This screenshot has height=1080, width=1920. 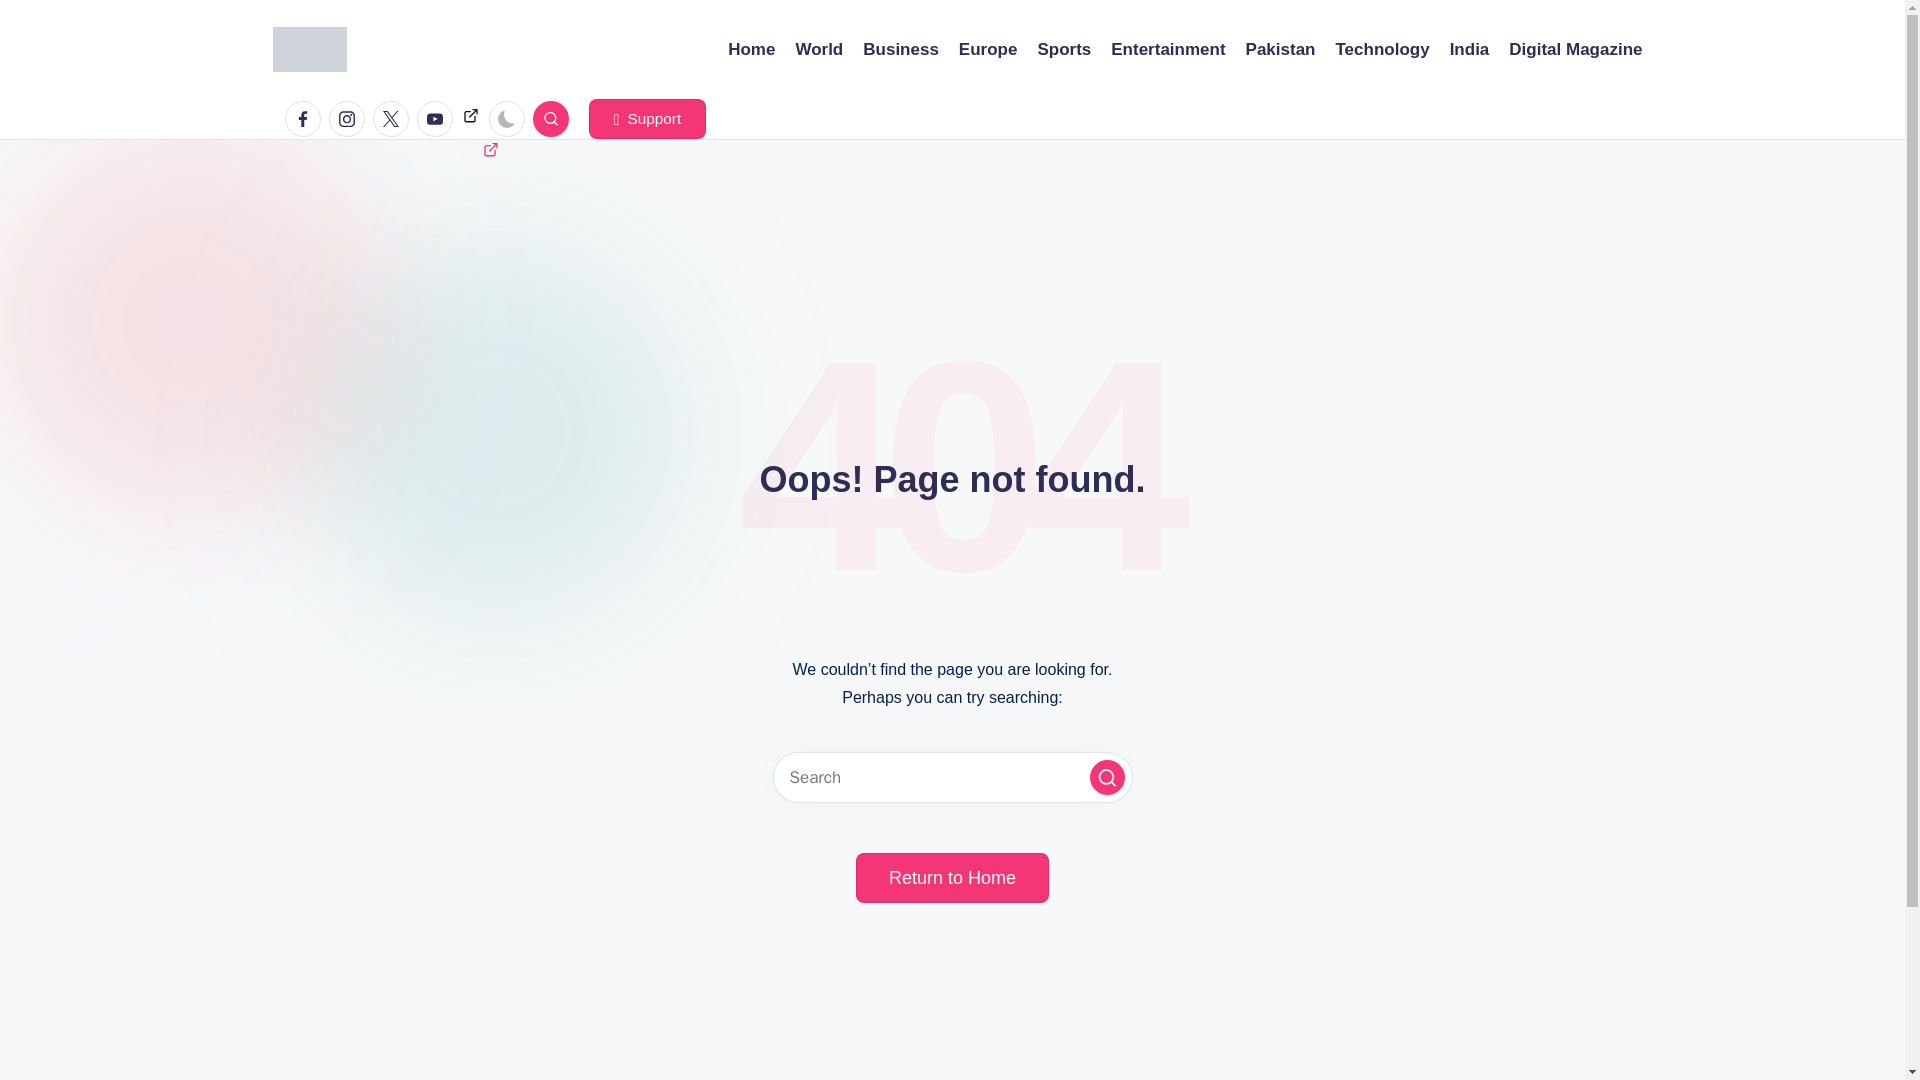 What do you see at coordinates (438, 119) in the screenshot?
I see `youtube` at bounding box center [438, 119].